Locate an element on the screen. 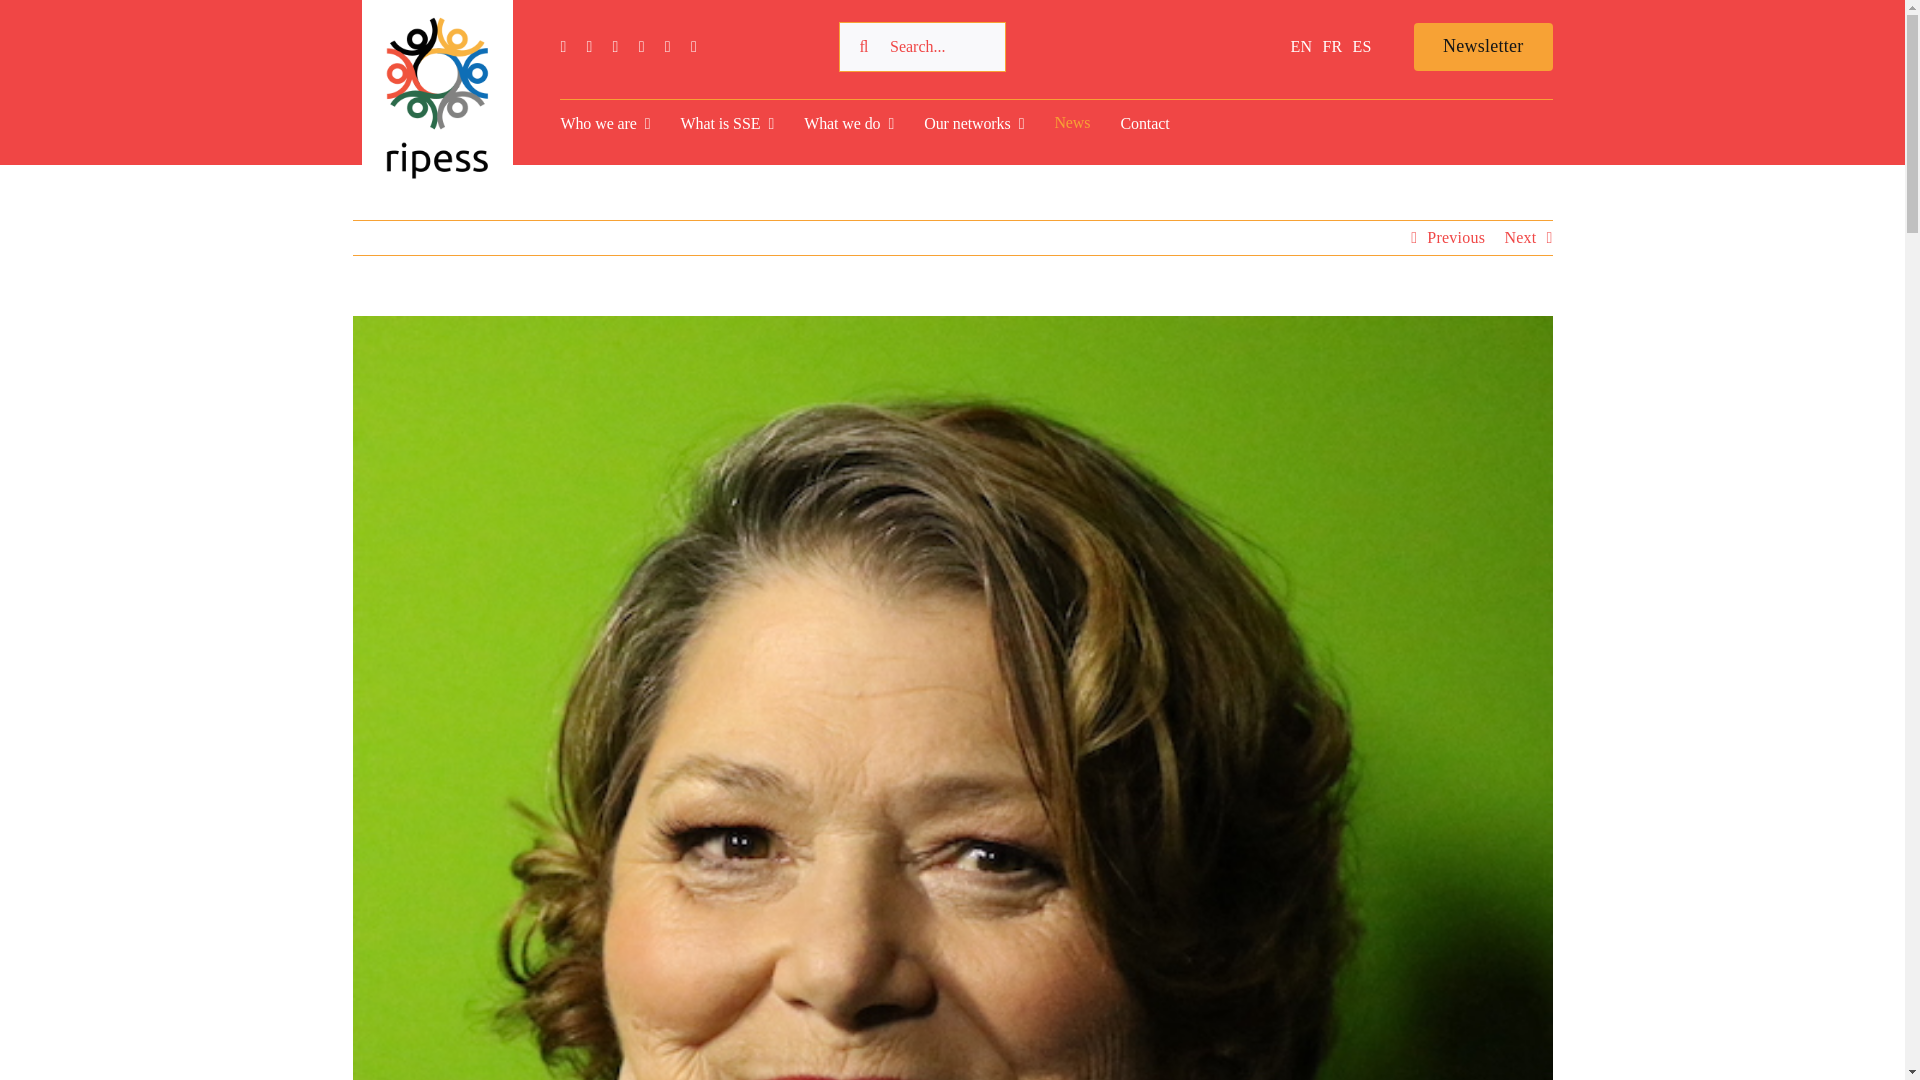 The height and width of the screenshot is (1080, 1920). X is located at coordinates (590, 46).